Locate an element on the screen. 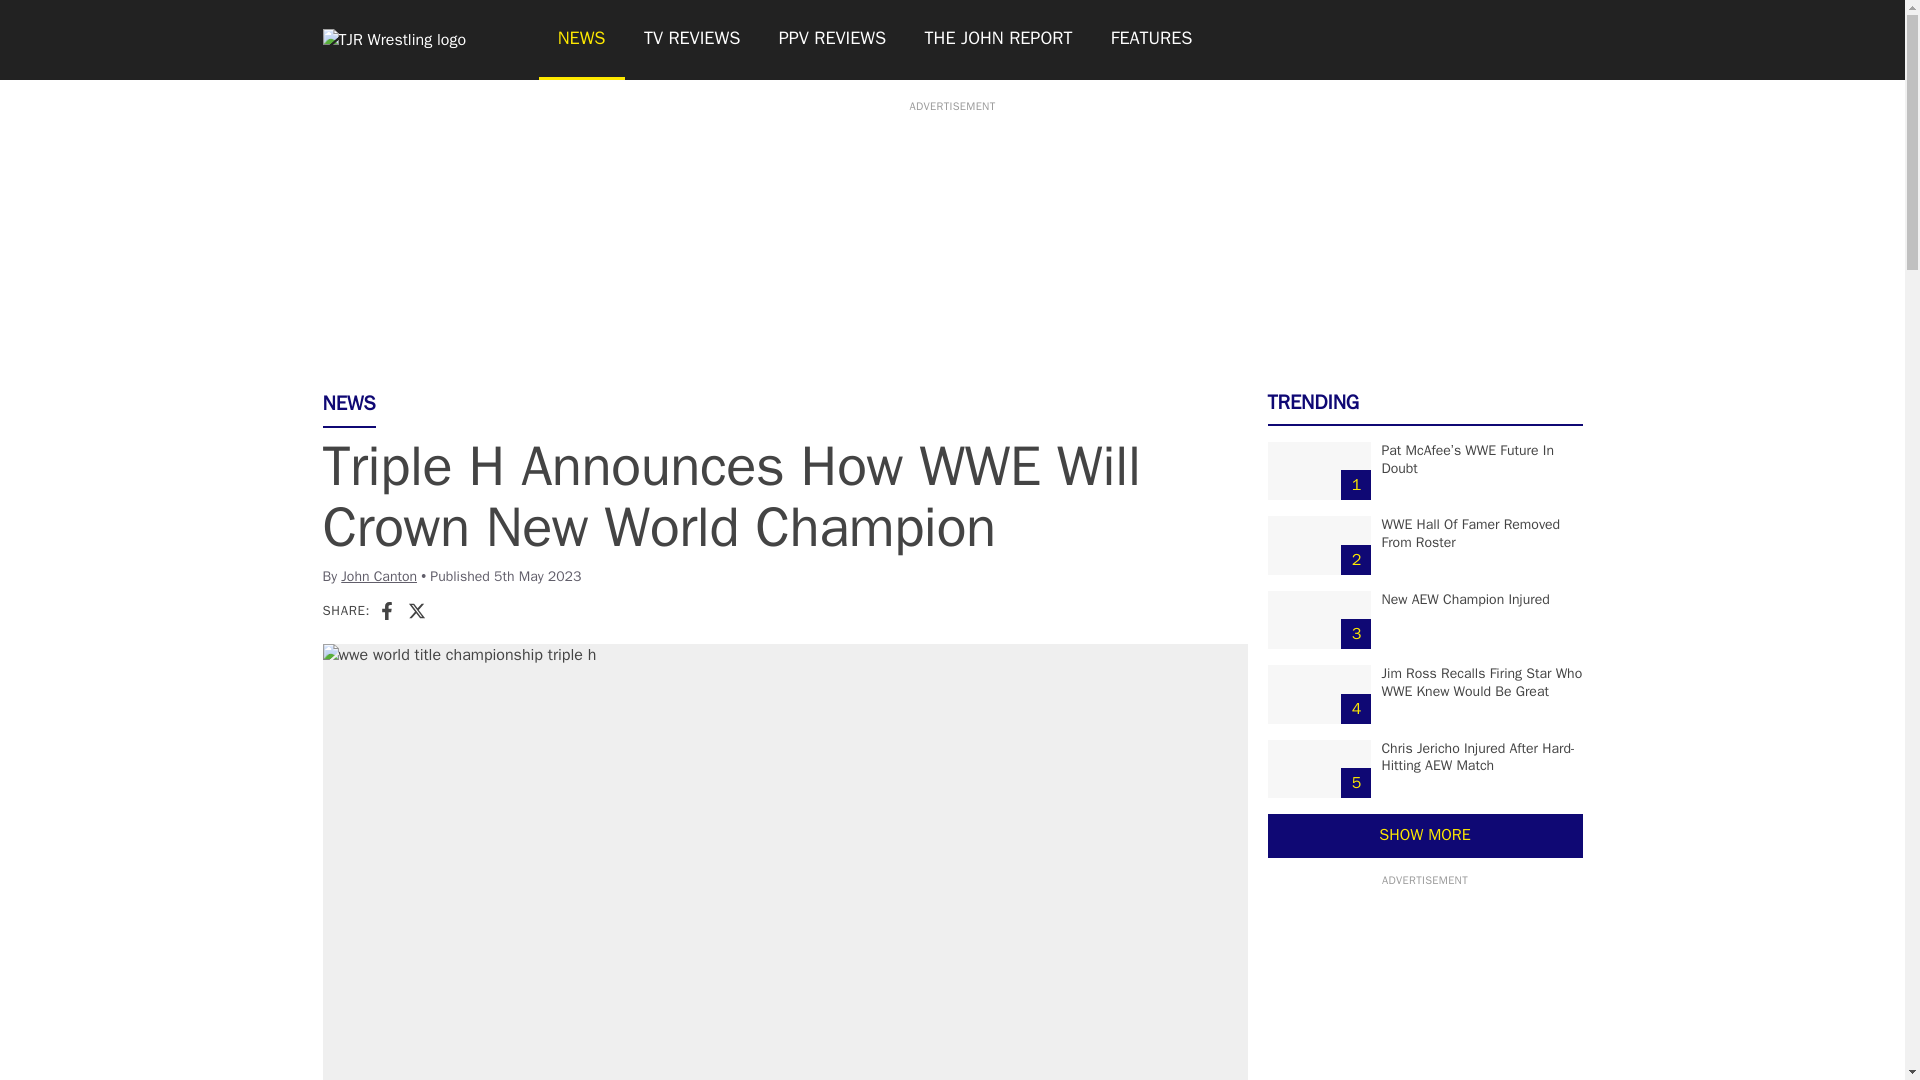 The height and width of the screenshot is (1080, 1920). THE JOHN REPORT is located at coordinates (997, 40).